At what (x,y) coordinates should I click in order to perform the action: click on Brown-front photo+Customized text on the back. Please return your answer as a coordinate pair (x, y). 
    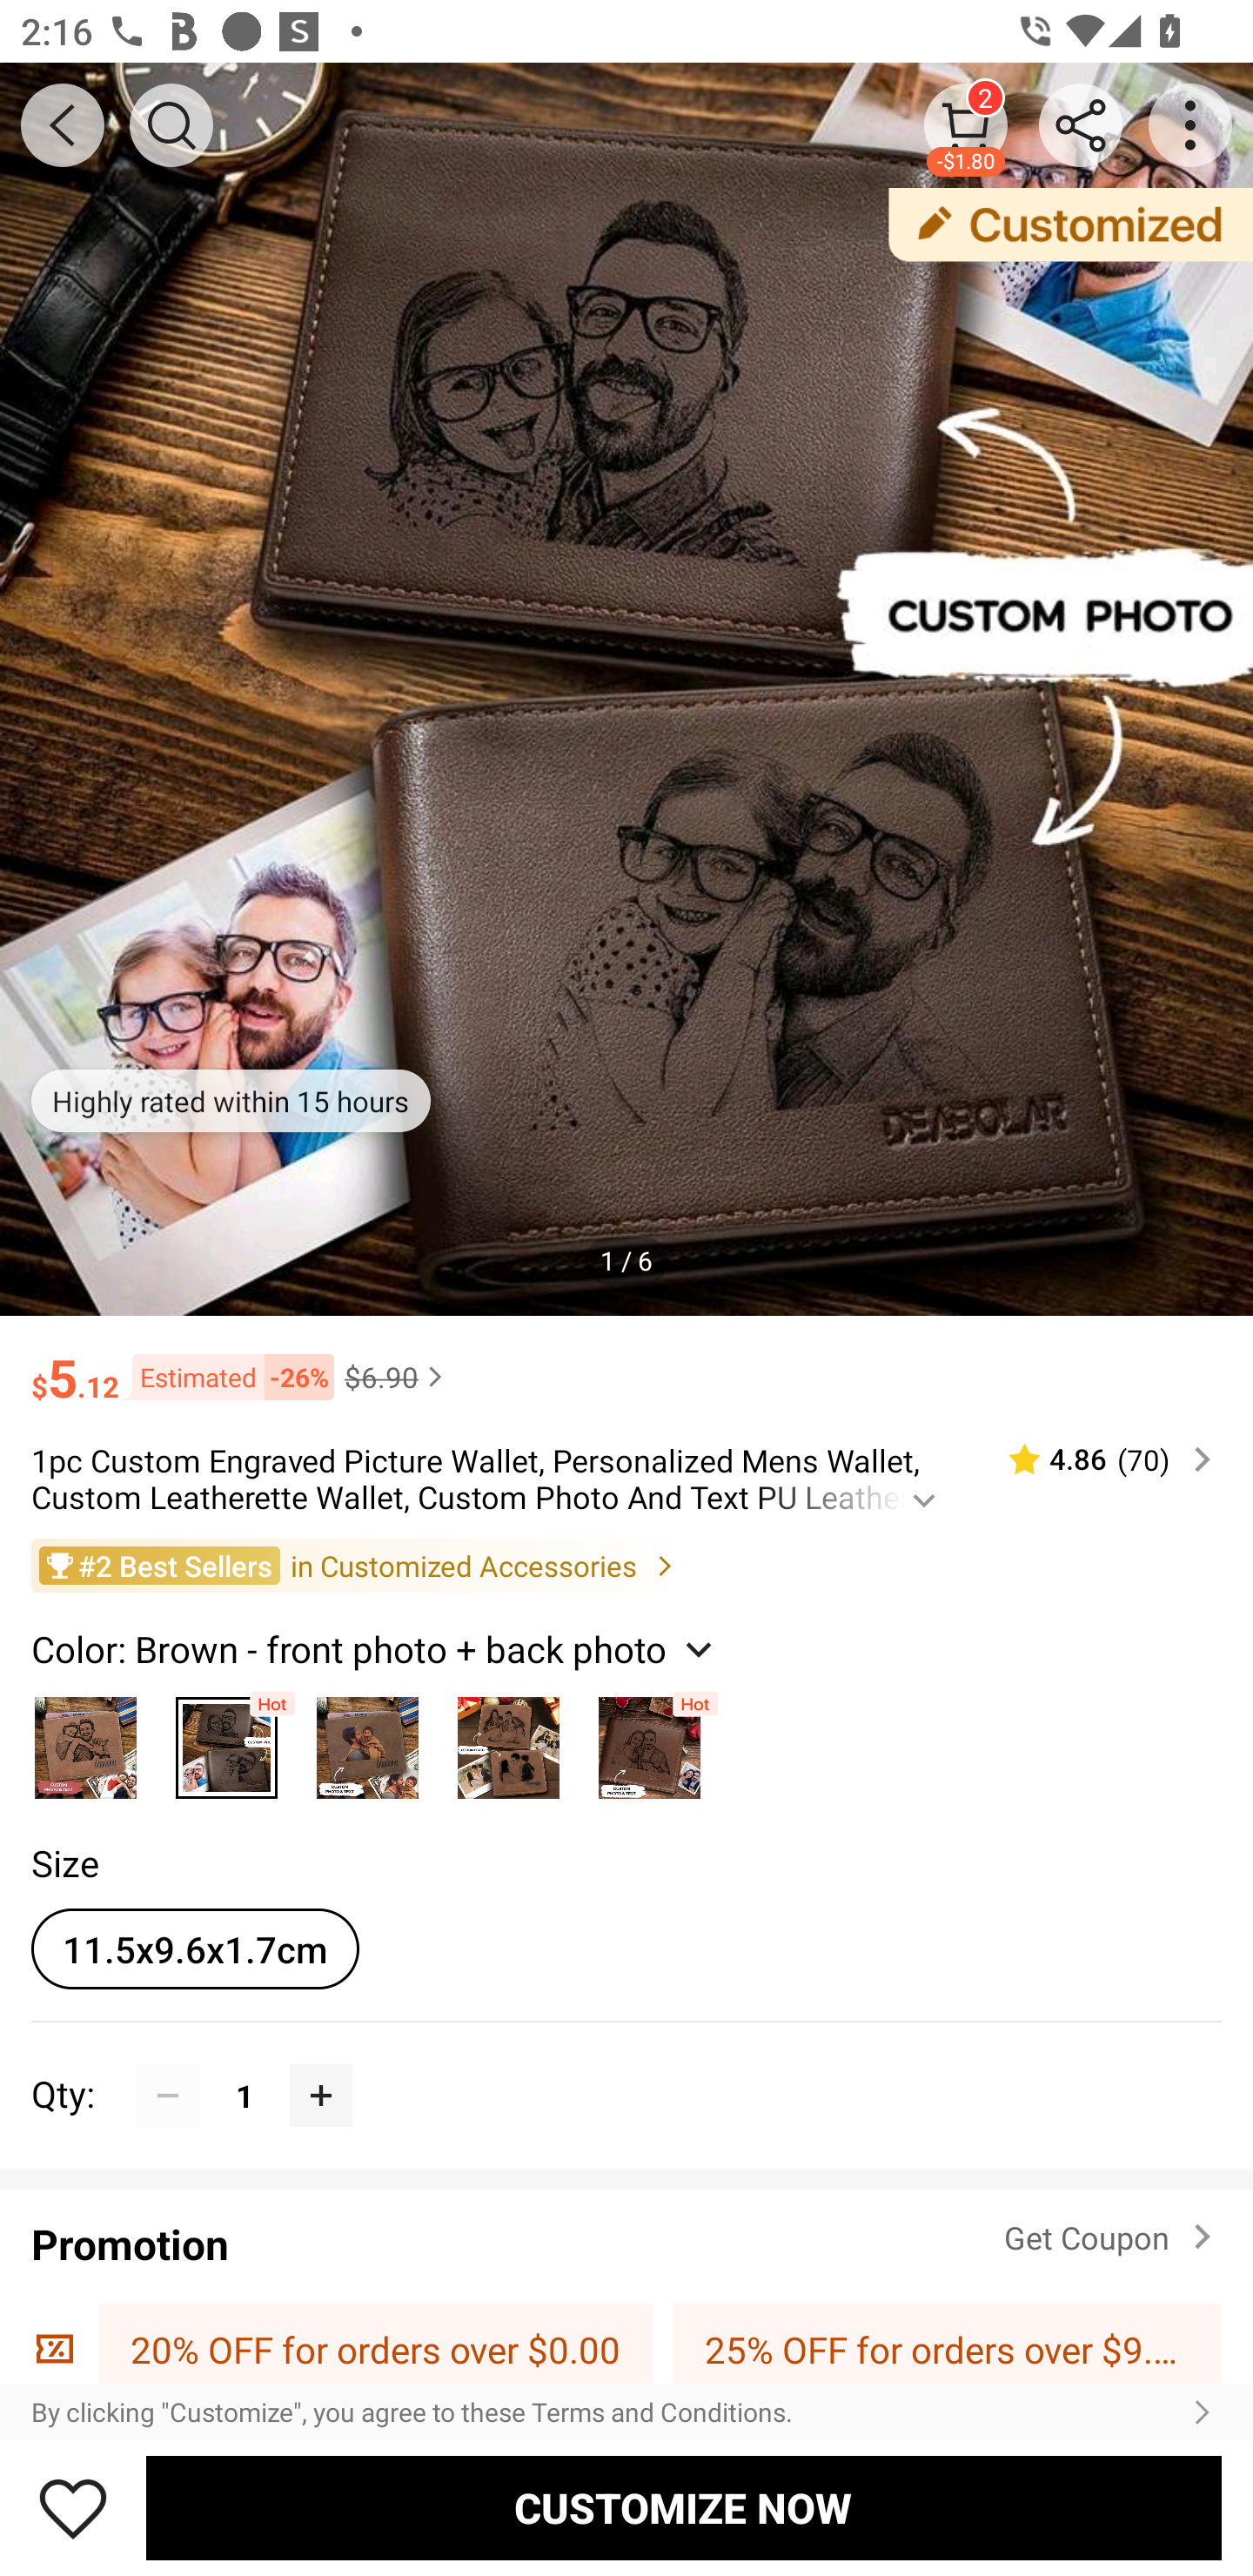
    Looking at the image, I should click on (649, 1740).